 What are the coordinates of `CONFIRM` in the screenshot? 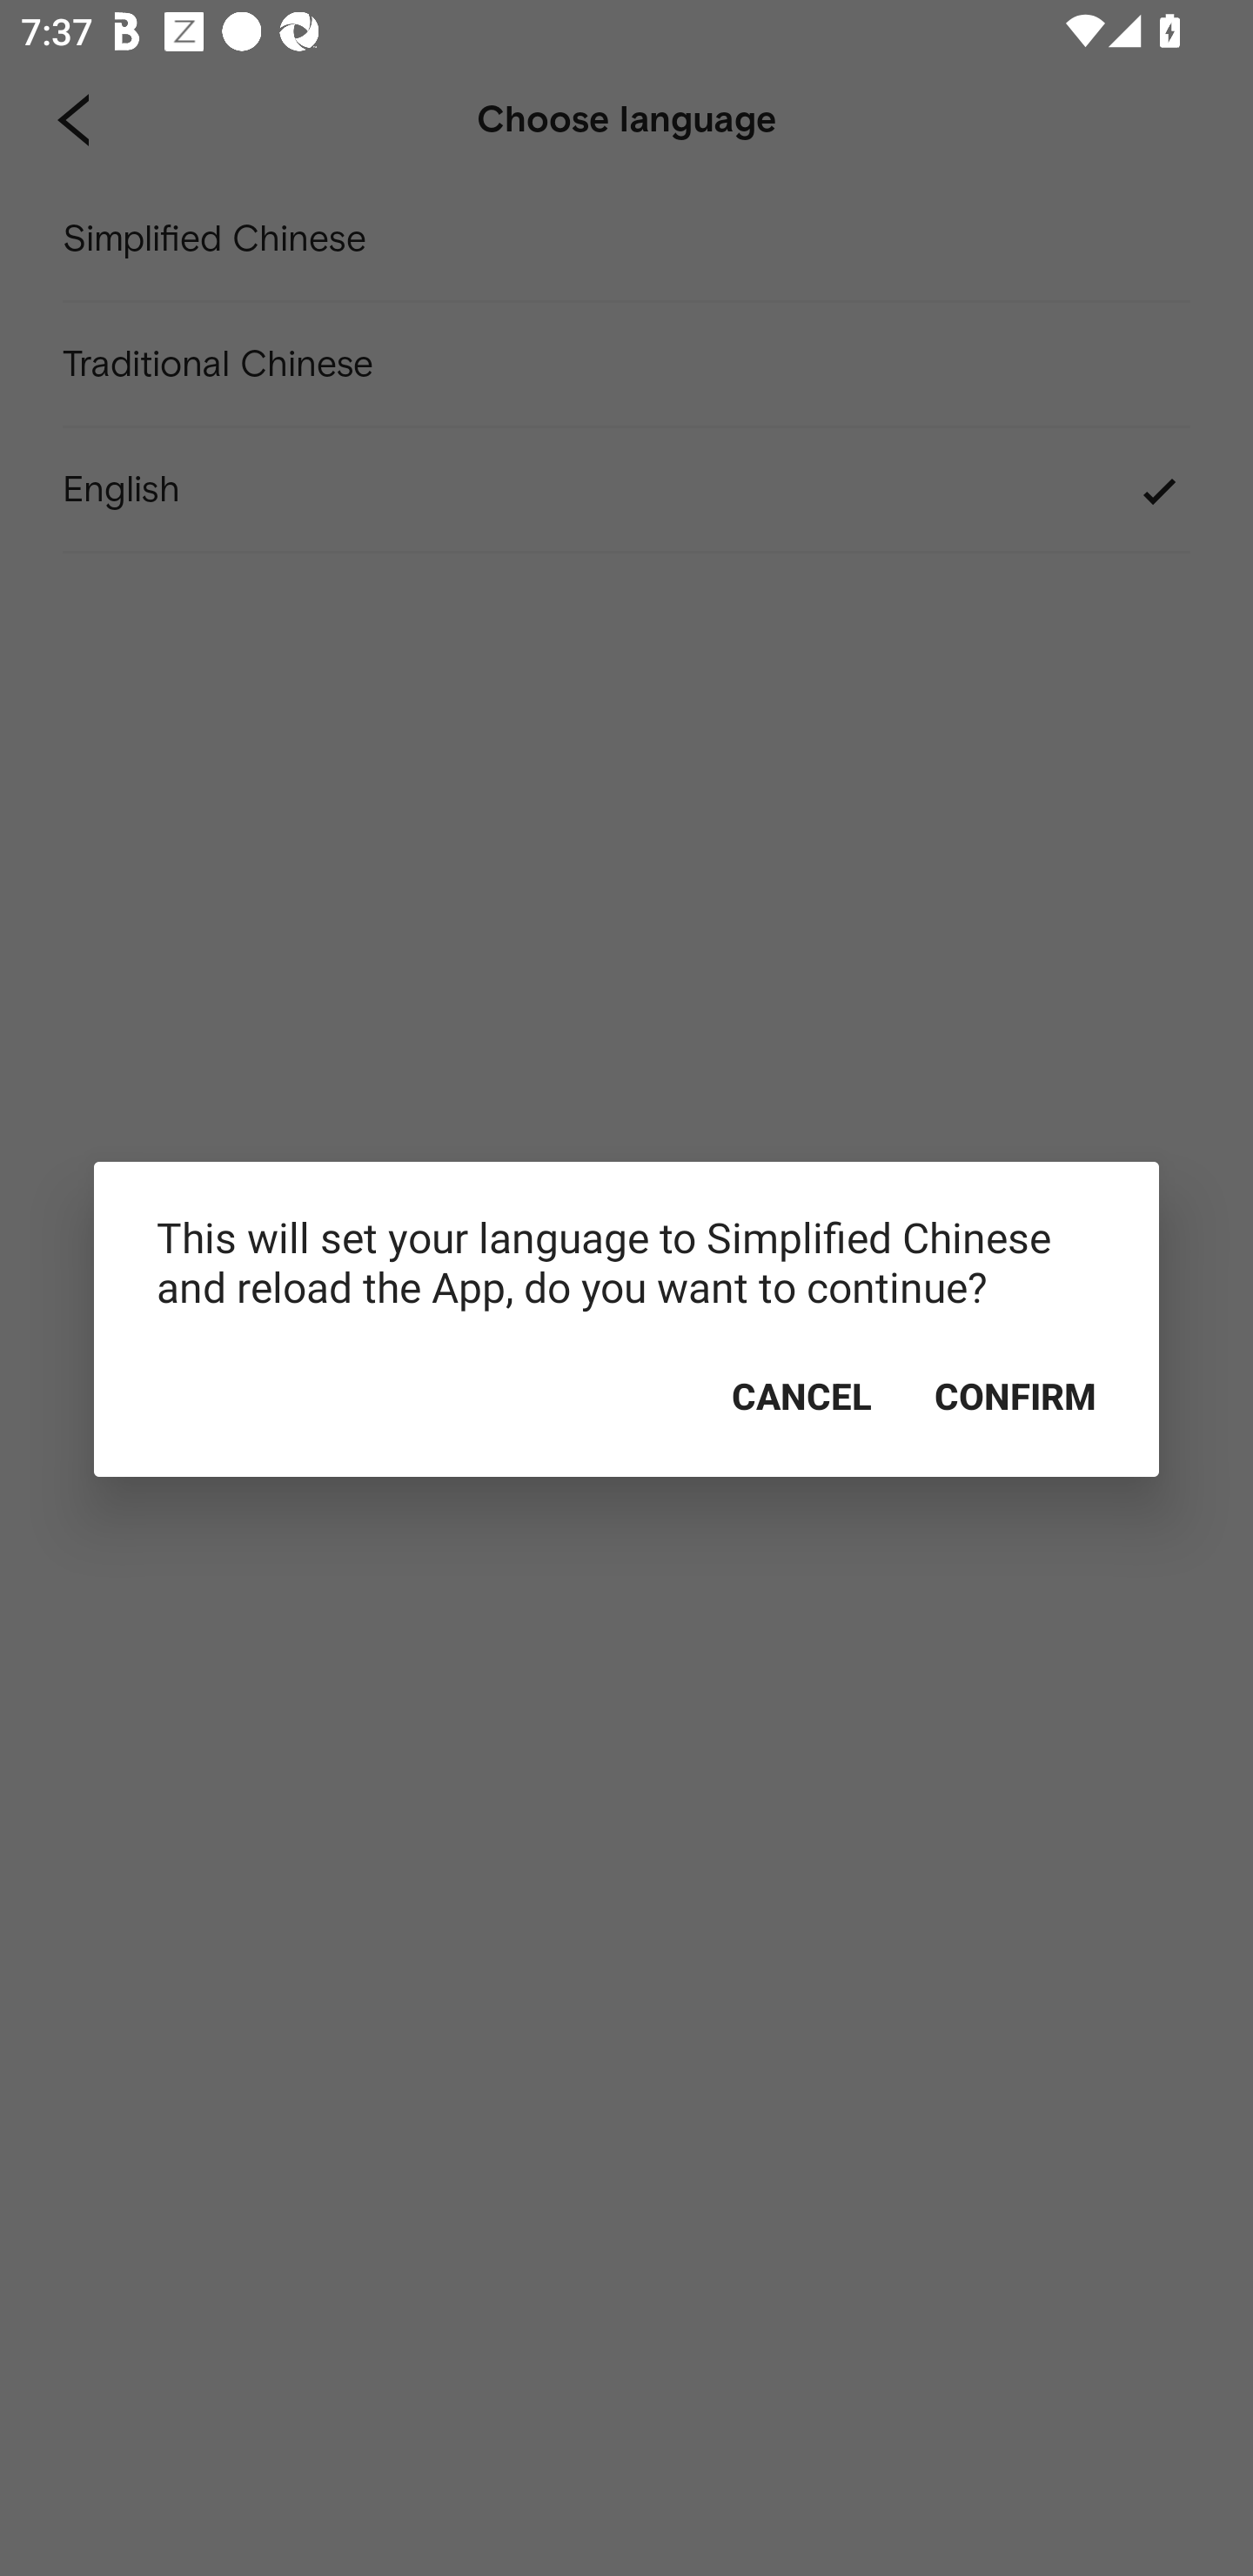 It's located at (1015, 1396).